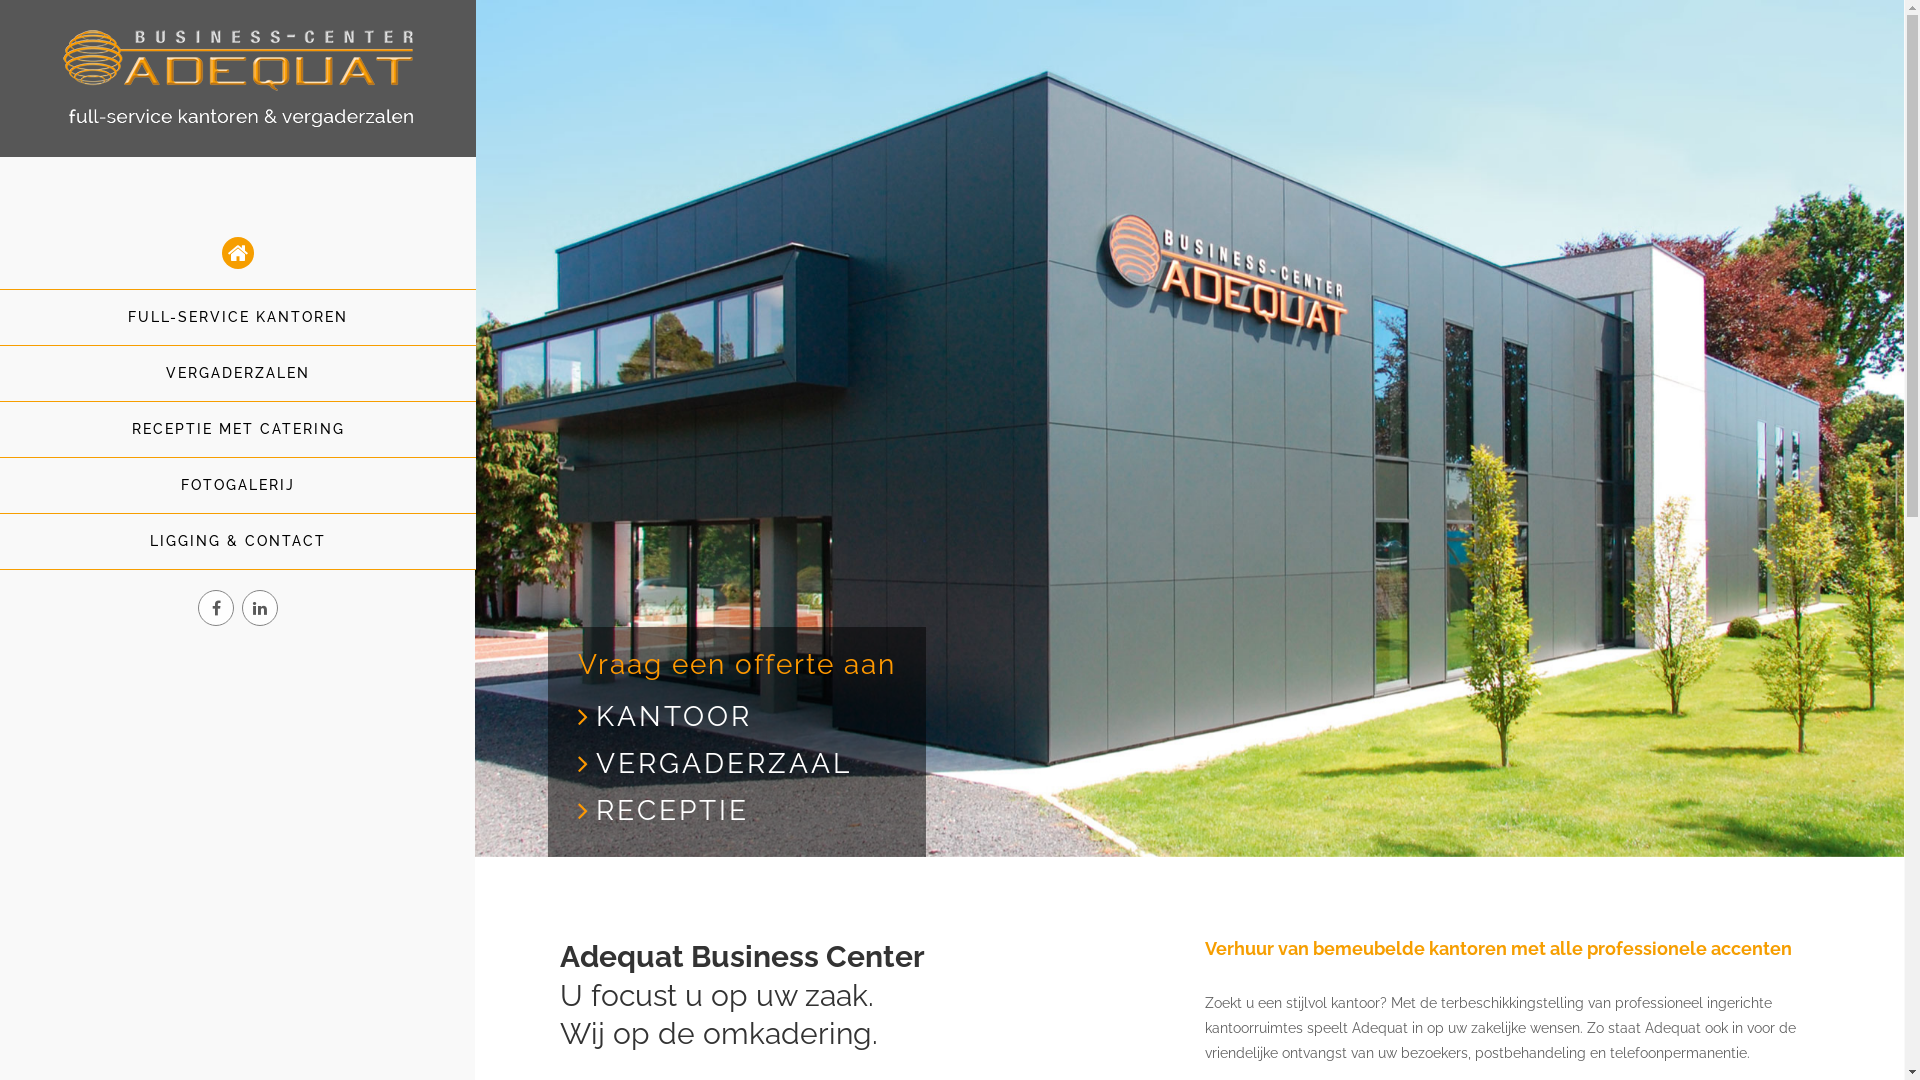  What do you see at coordinates (238, 374) in the screenshot?
I see `VERGADERZALEN` at bounding box center [238, 374].